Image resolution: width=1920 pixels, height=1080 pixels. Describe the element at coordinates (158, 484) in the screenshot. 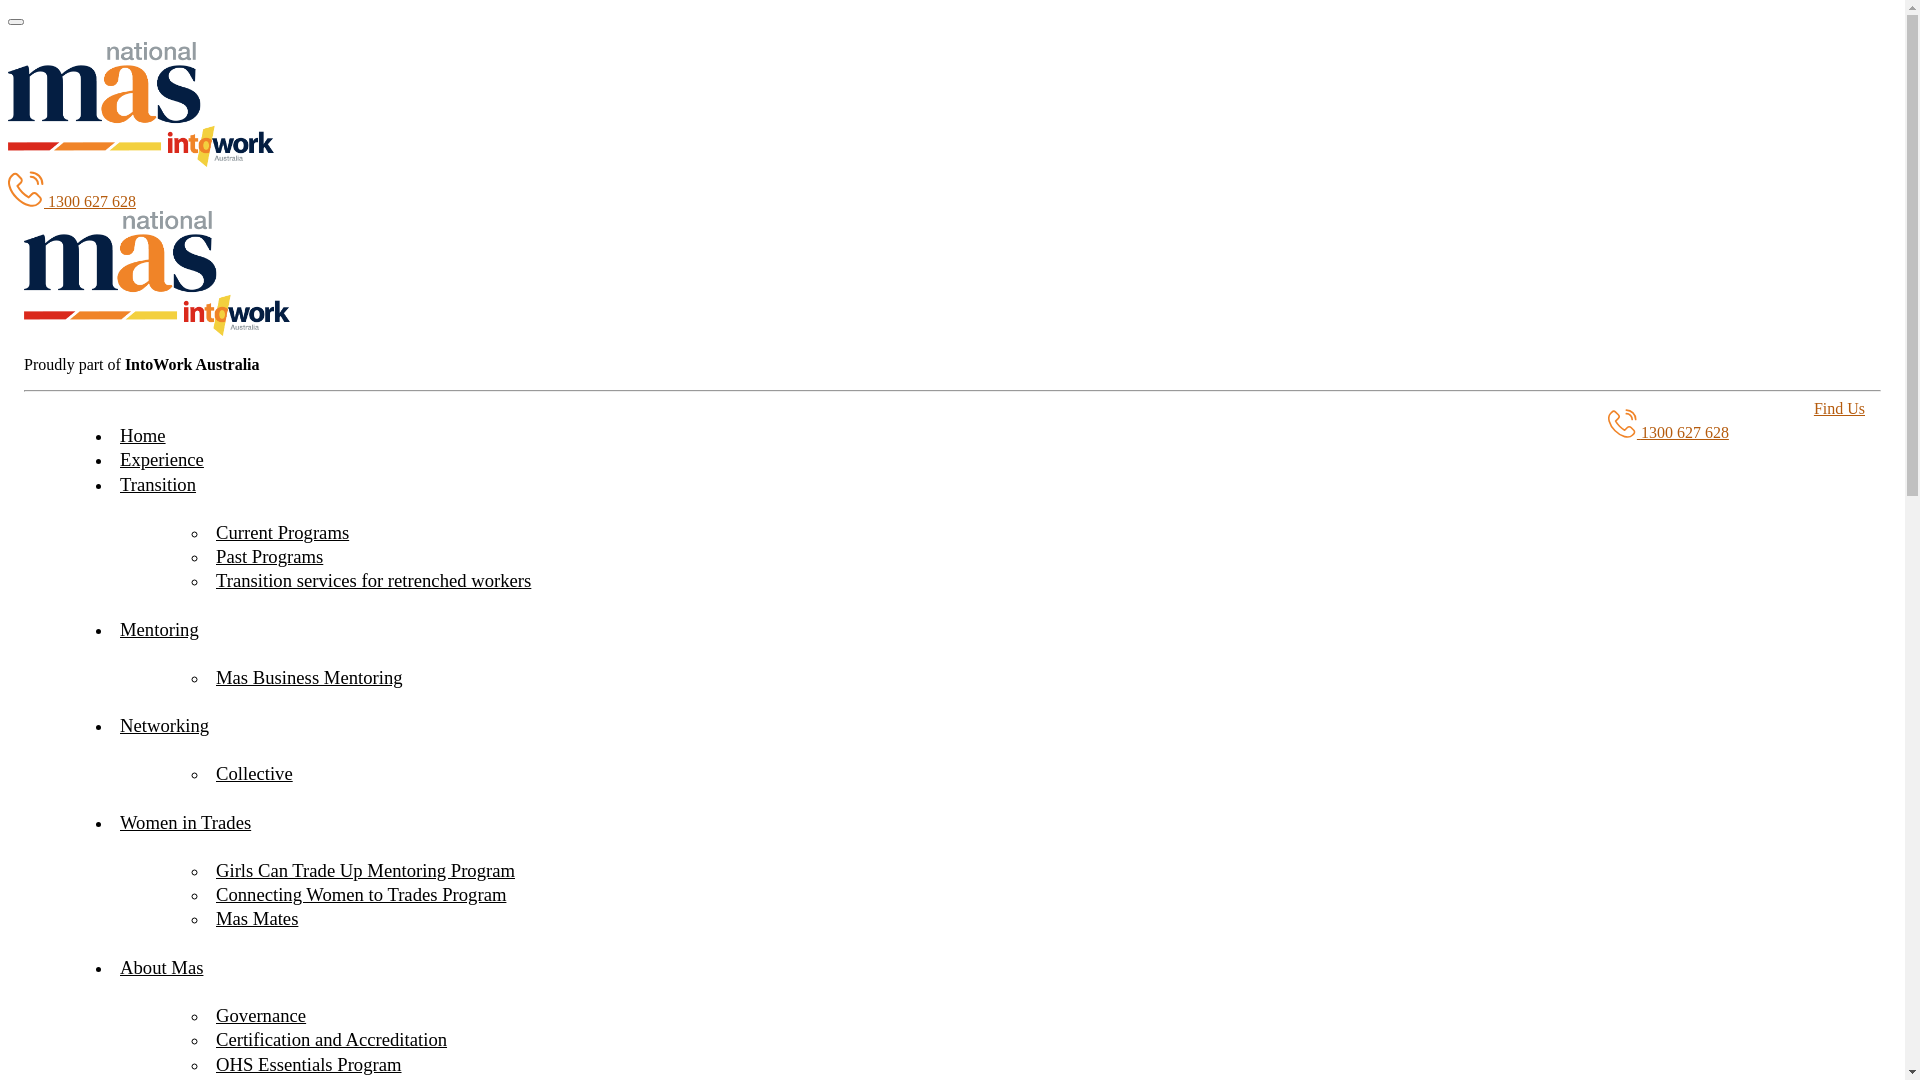

I see `Transition` at that location.